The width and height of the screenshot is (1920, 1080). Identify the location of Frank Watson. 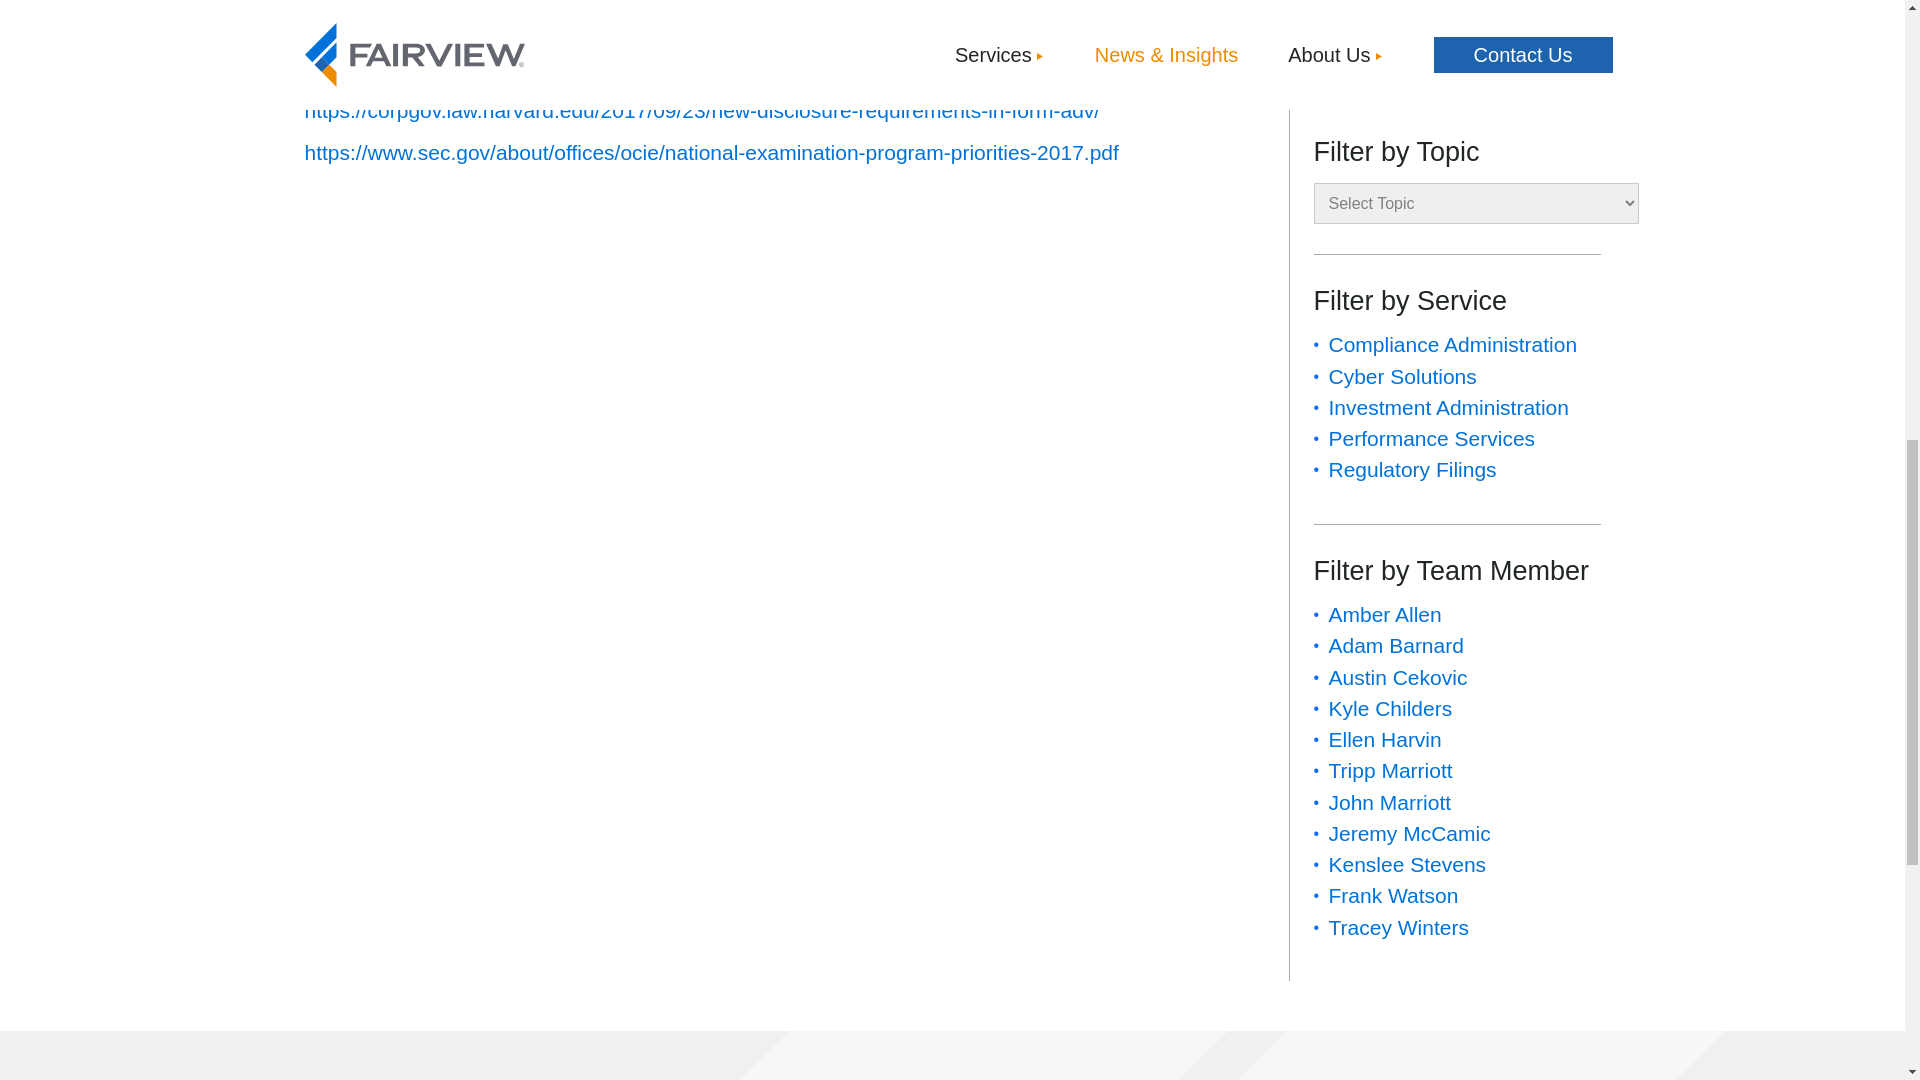
(1392, 896).